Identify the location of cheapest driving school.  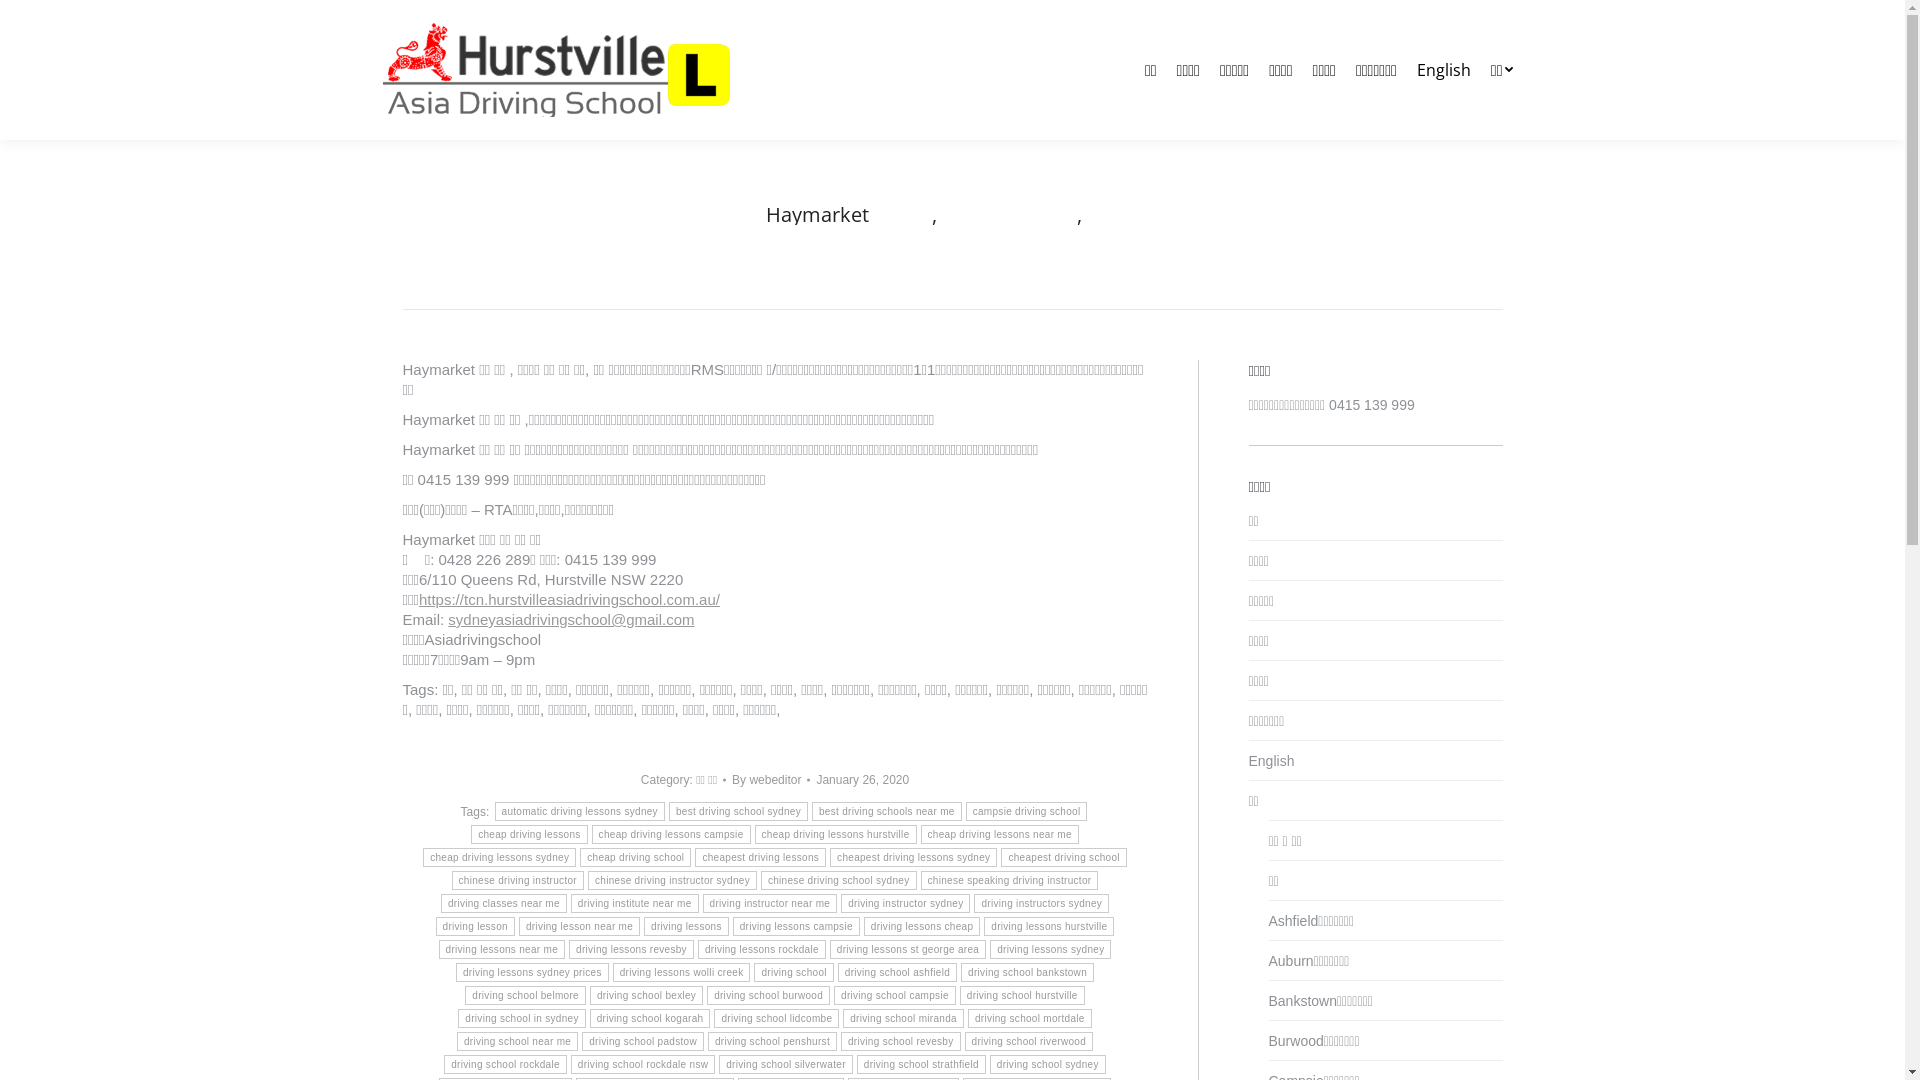
(1064, 858).